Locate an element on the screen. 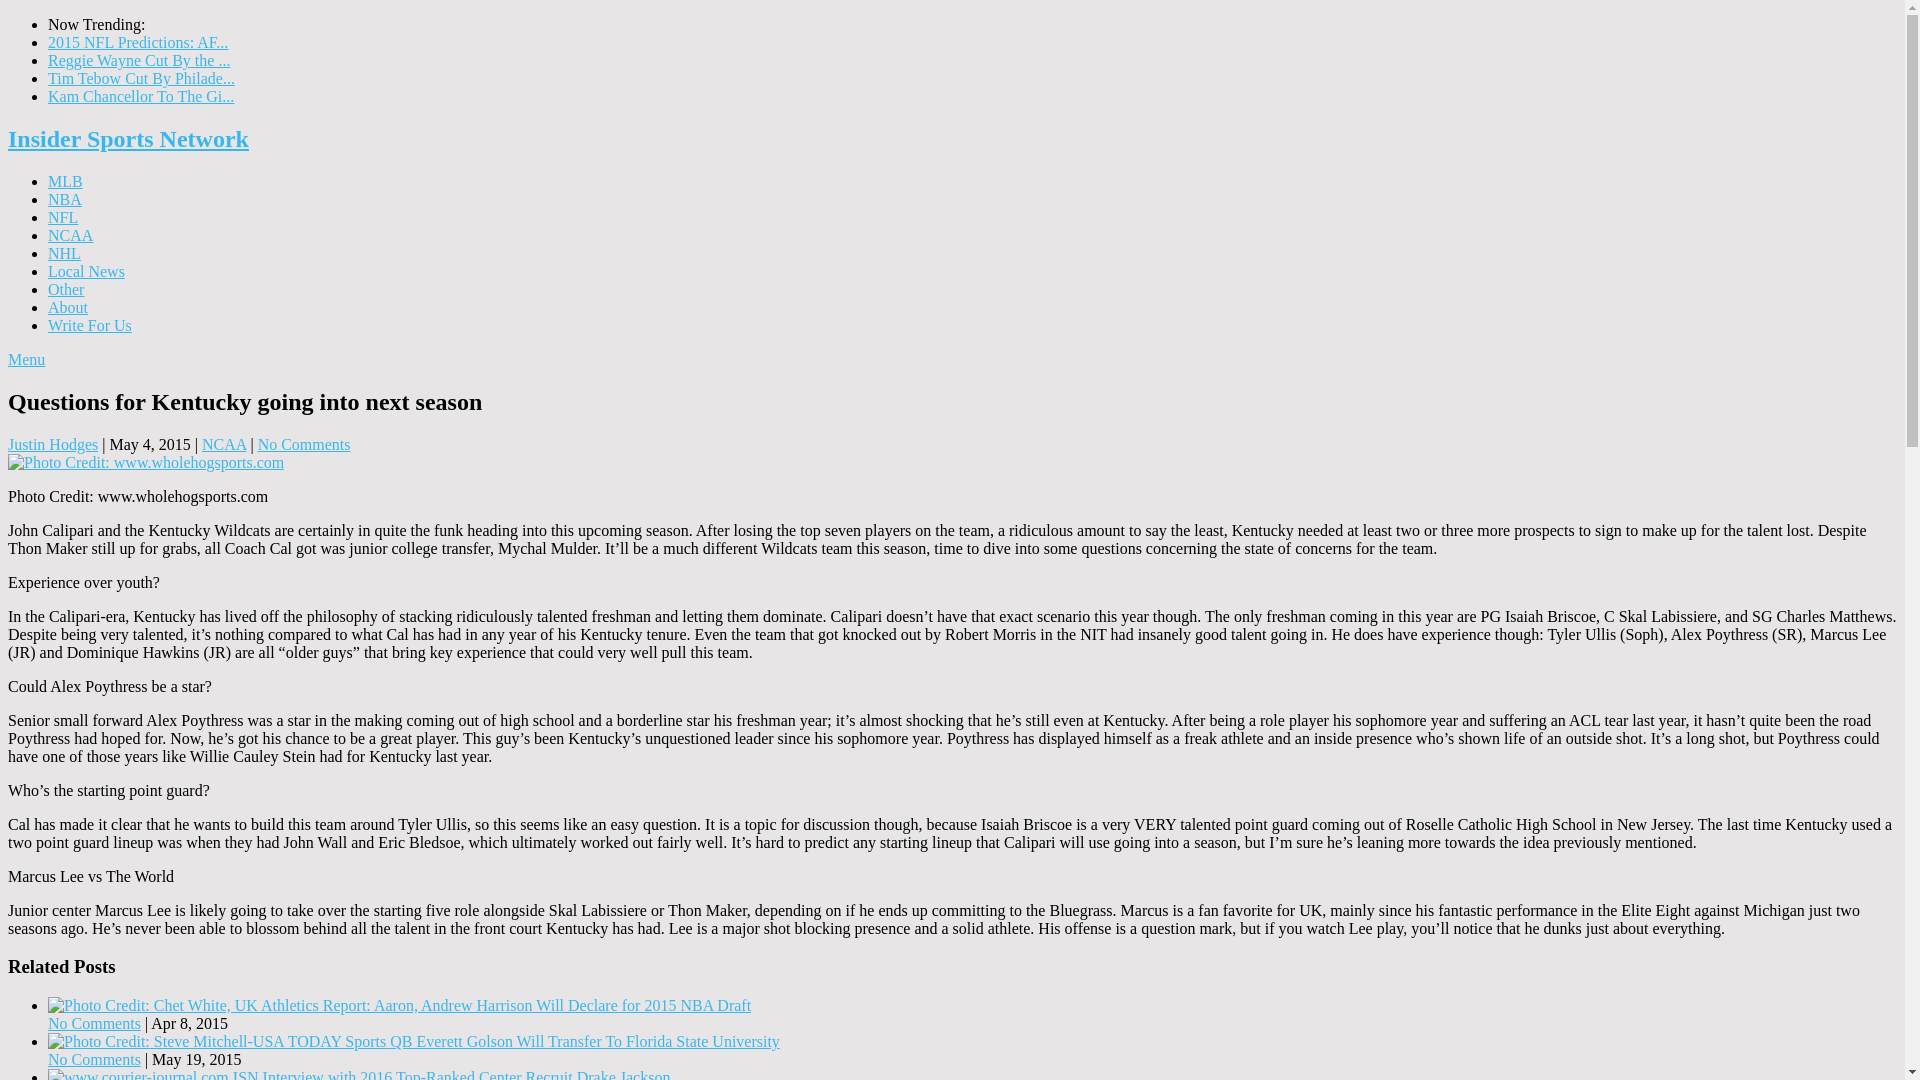 The height and width of the screenshot is (1080, 1920). Tim Tebow Cut By Philadelphia is located at coordinates (141, 78).